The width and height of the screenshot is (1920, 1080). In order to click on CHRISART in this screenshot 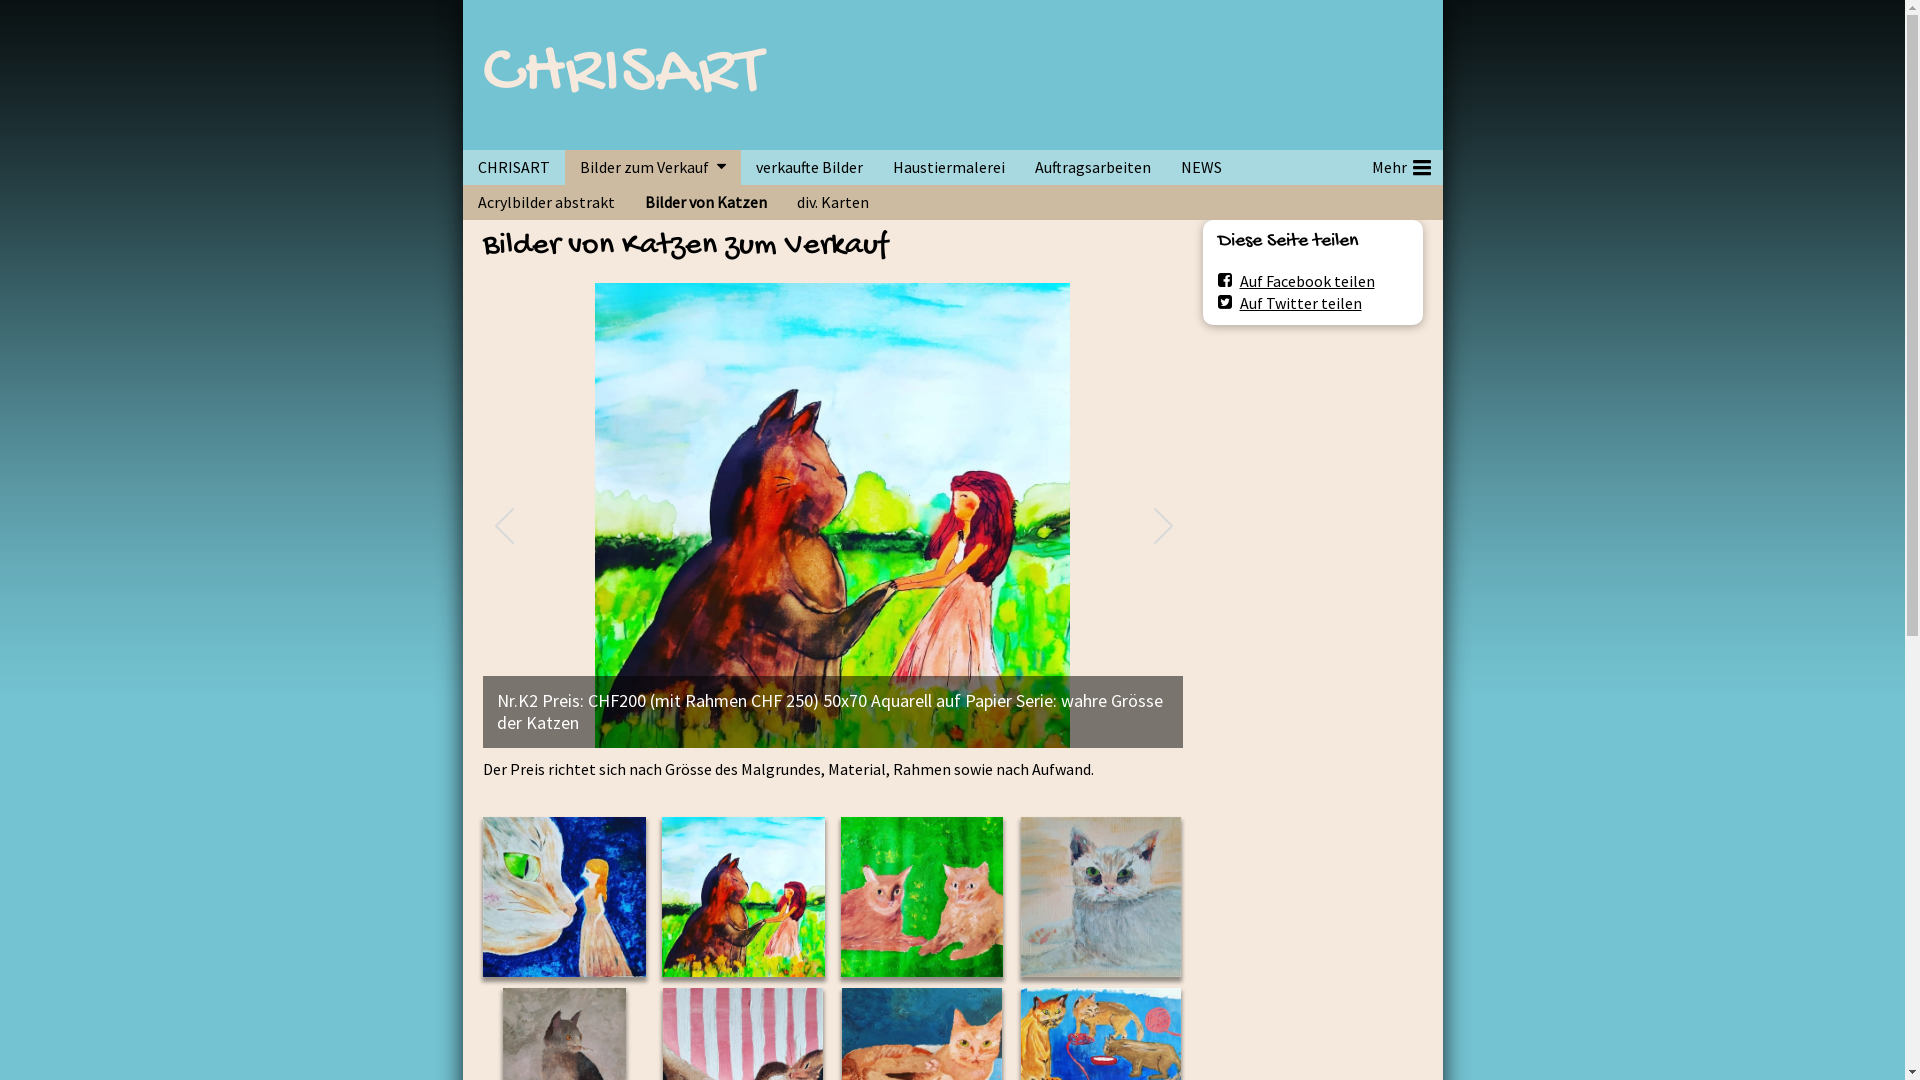, I will do `click(622, 75)`.